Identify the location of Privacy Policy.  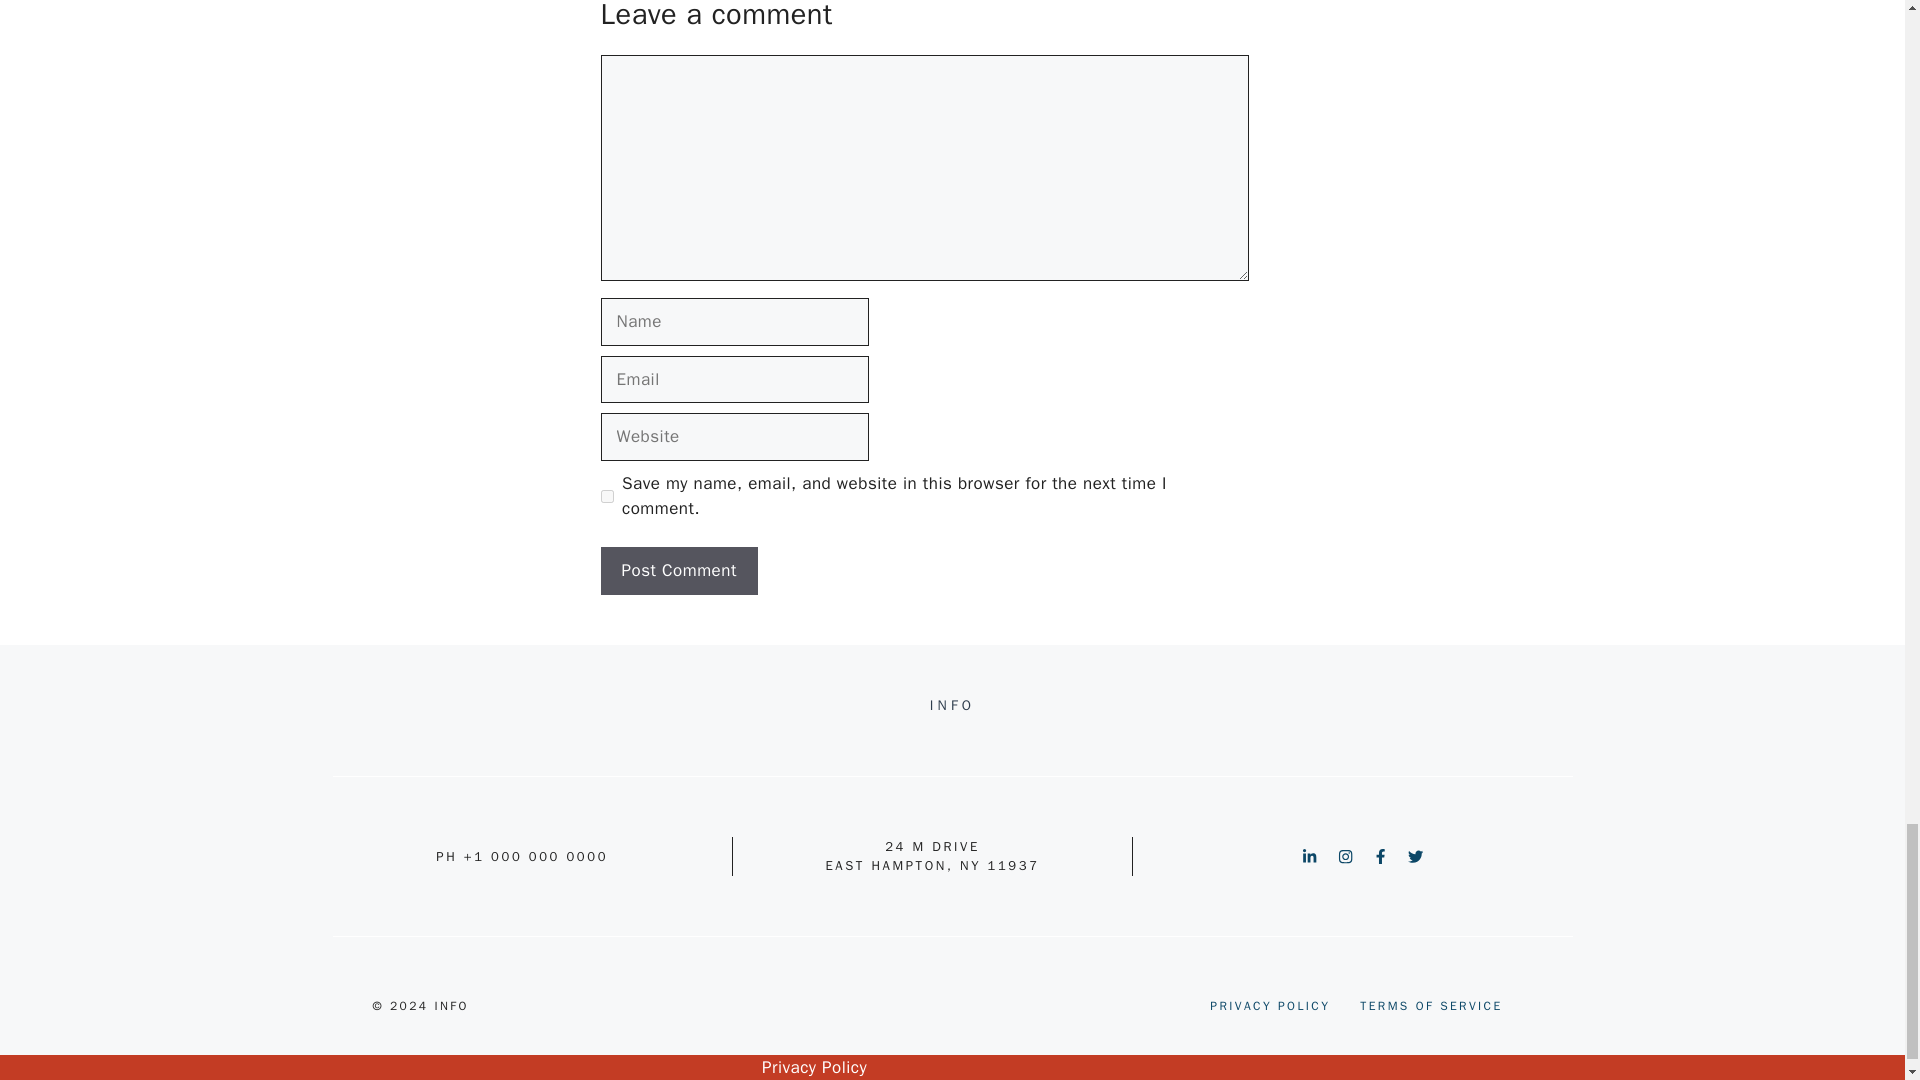
(814, 1067).